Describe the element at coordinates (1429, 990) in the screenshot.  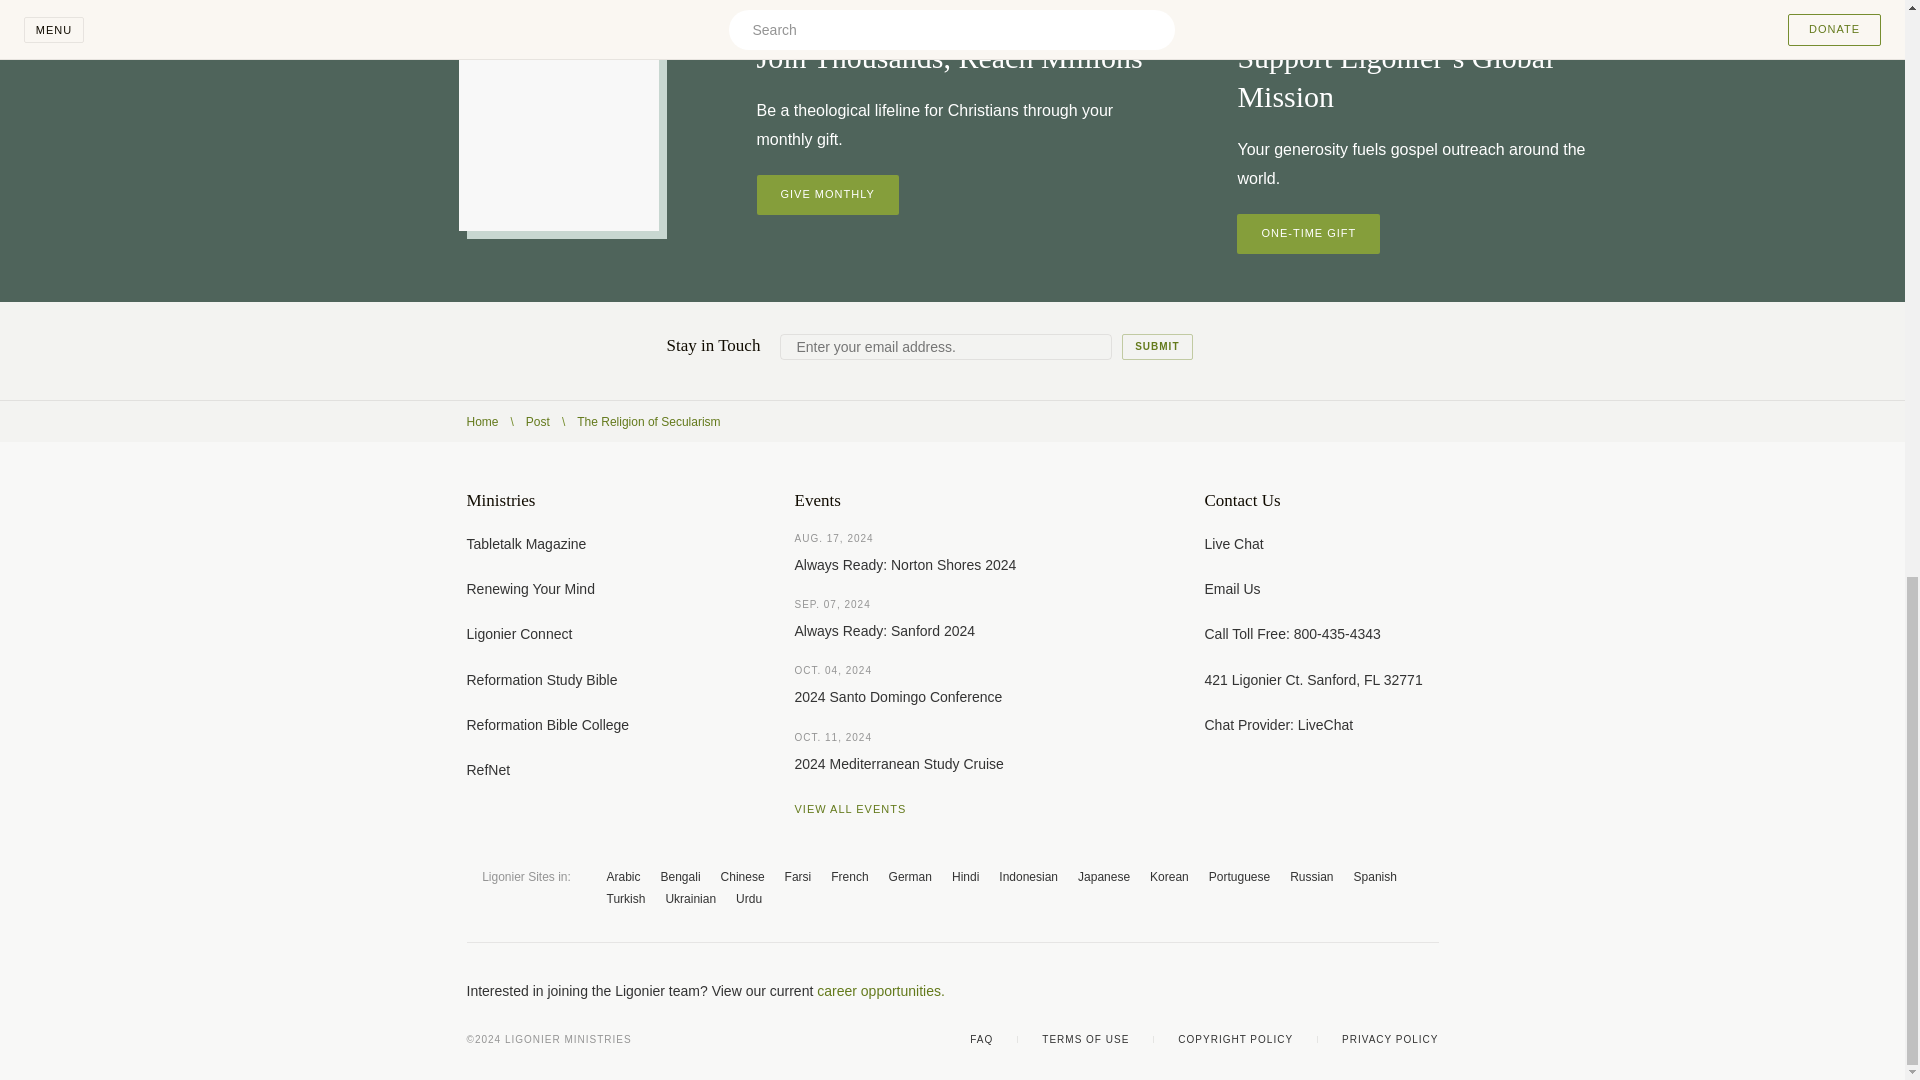
I see `Linkedin` at that location.